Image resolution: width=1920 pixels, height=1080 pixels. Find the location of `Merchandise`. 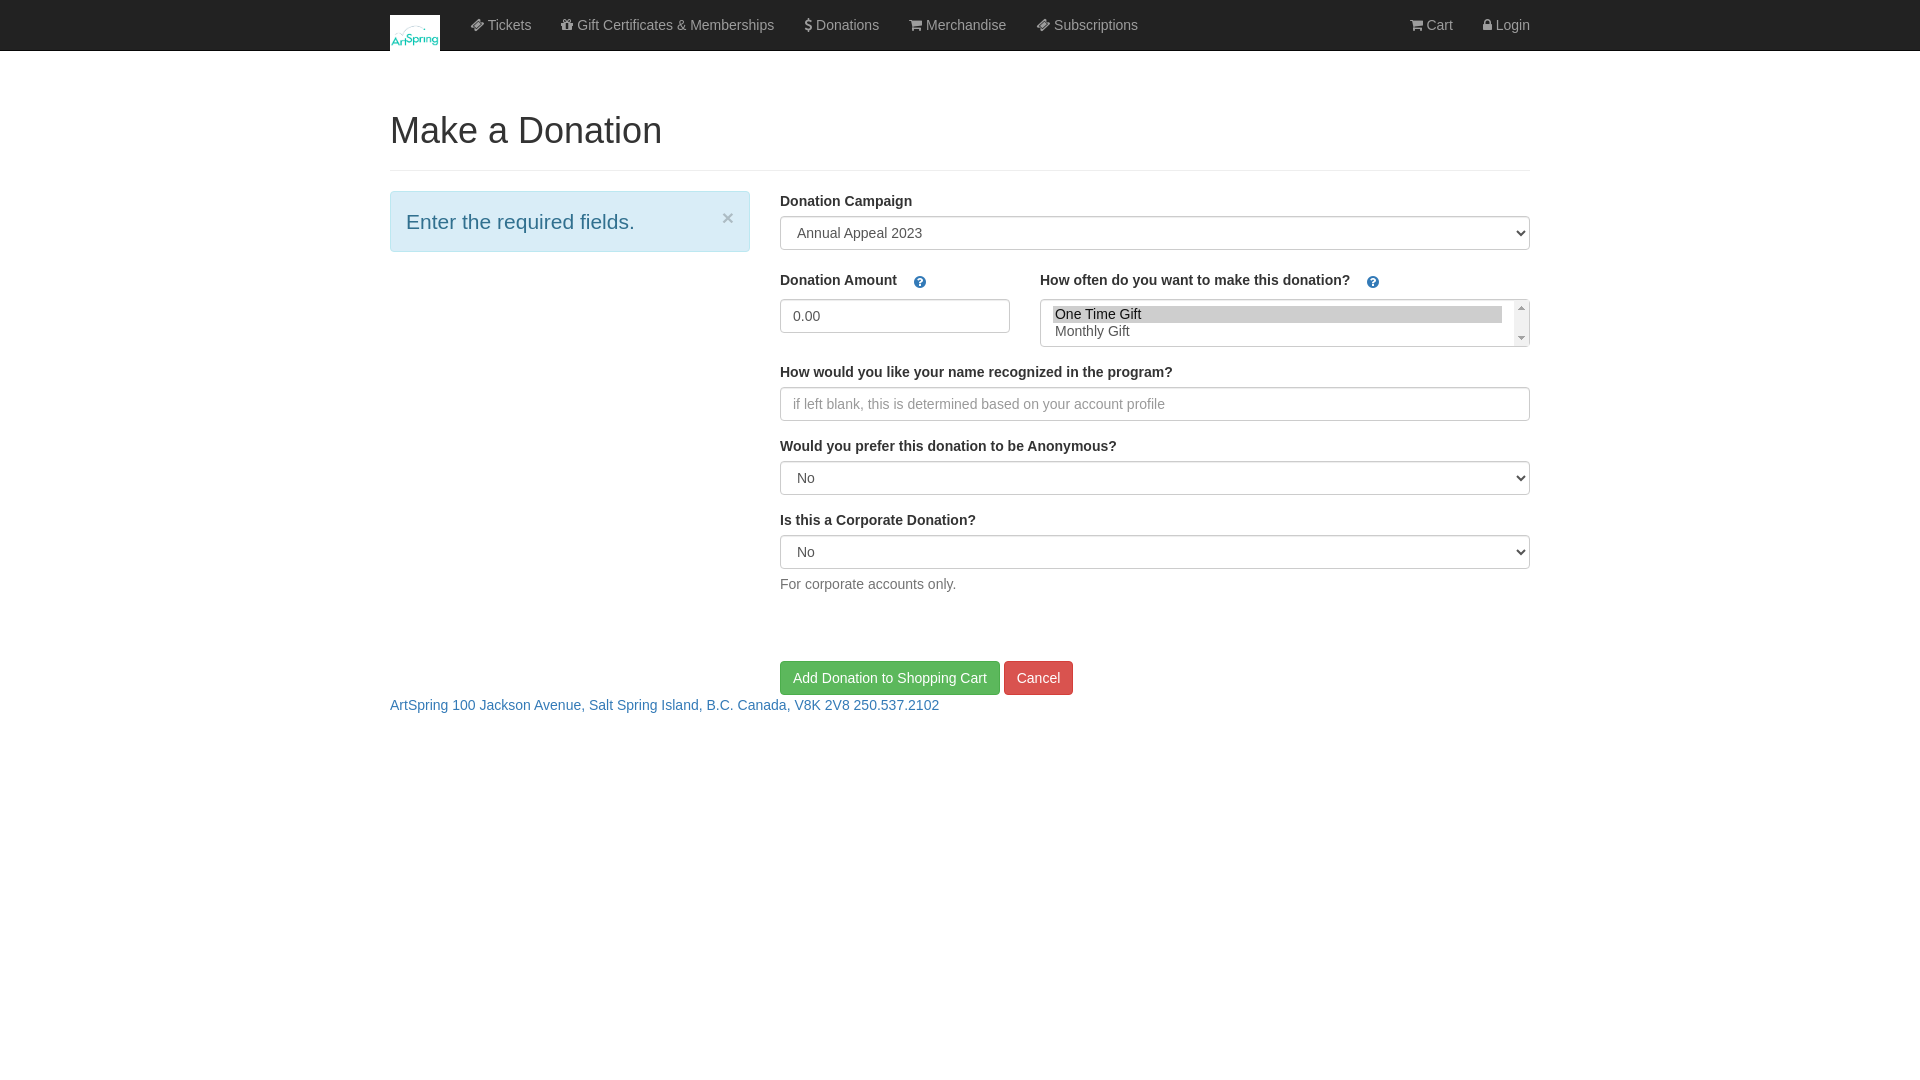

Merchandise is located at coordinates (958, 25).